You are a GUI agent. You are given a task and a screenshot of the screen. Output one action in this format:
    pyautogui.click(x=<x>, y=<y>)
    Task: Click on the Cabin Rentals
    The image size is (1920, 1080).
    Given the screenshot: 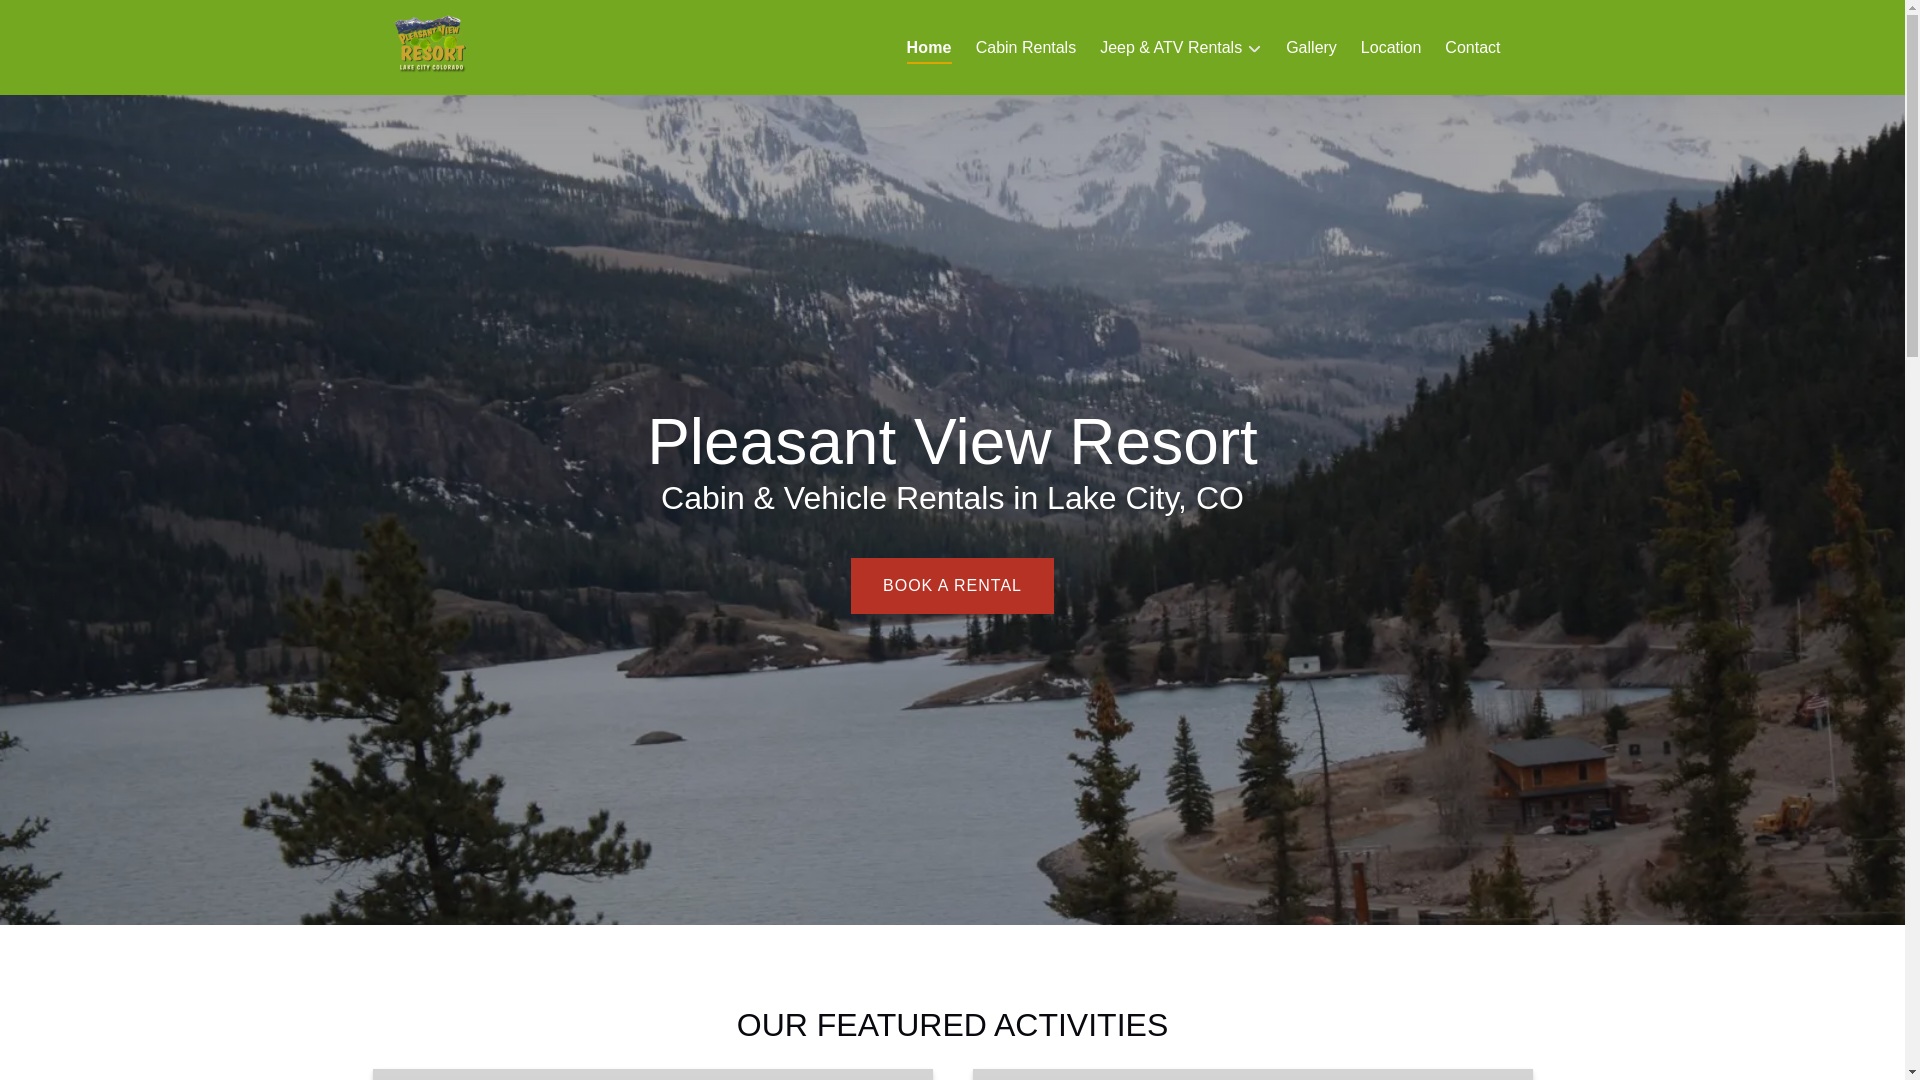 What is the action you would take?
    pyautogui.click(x=1026, y=48)
    